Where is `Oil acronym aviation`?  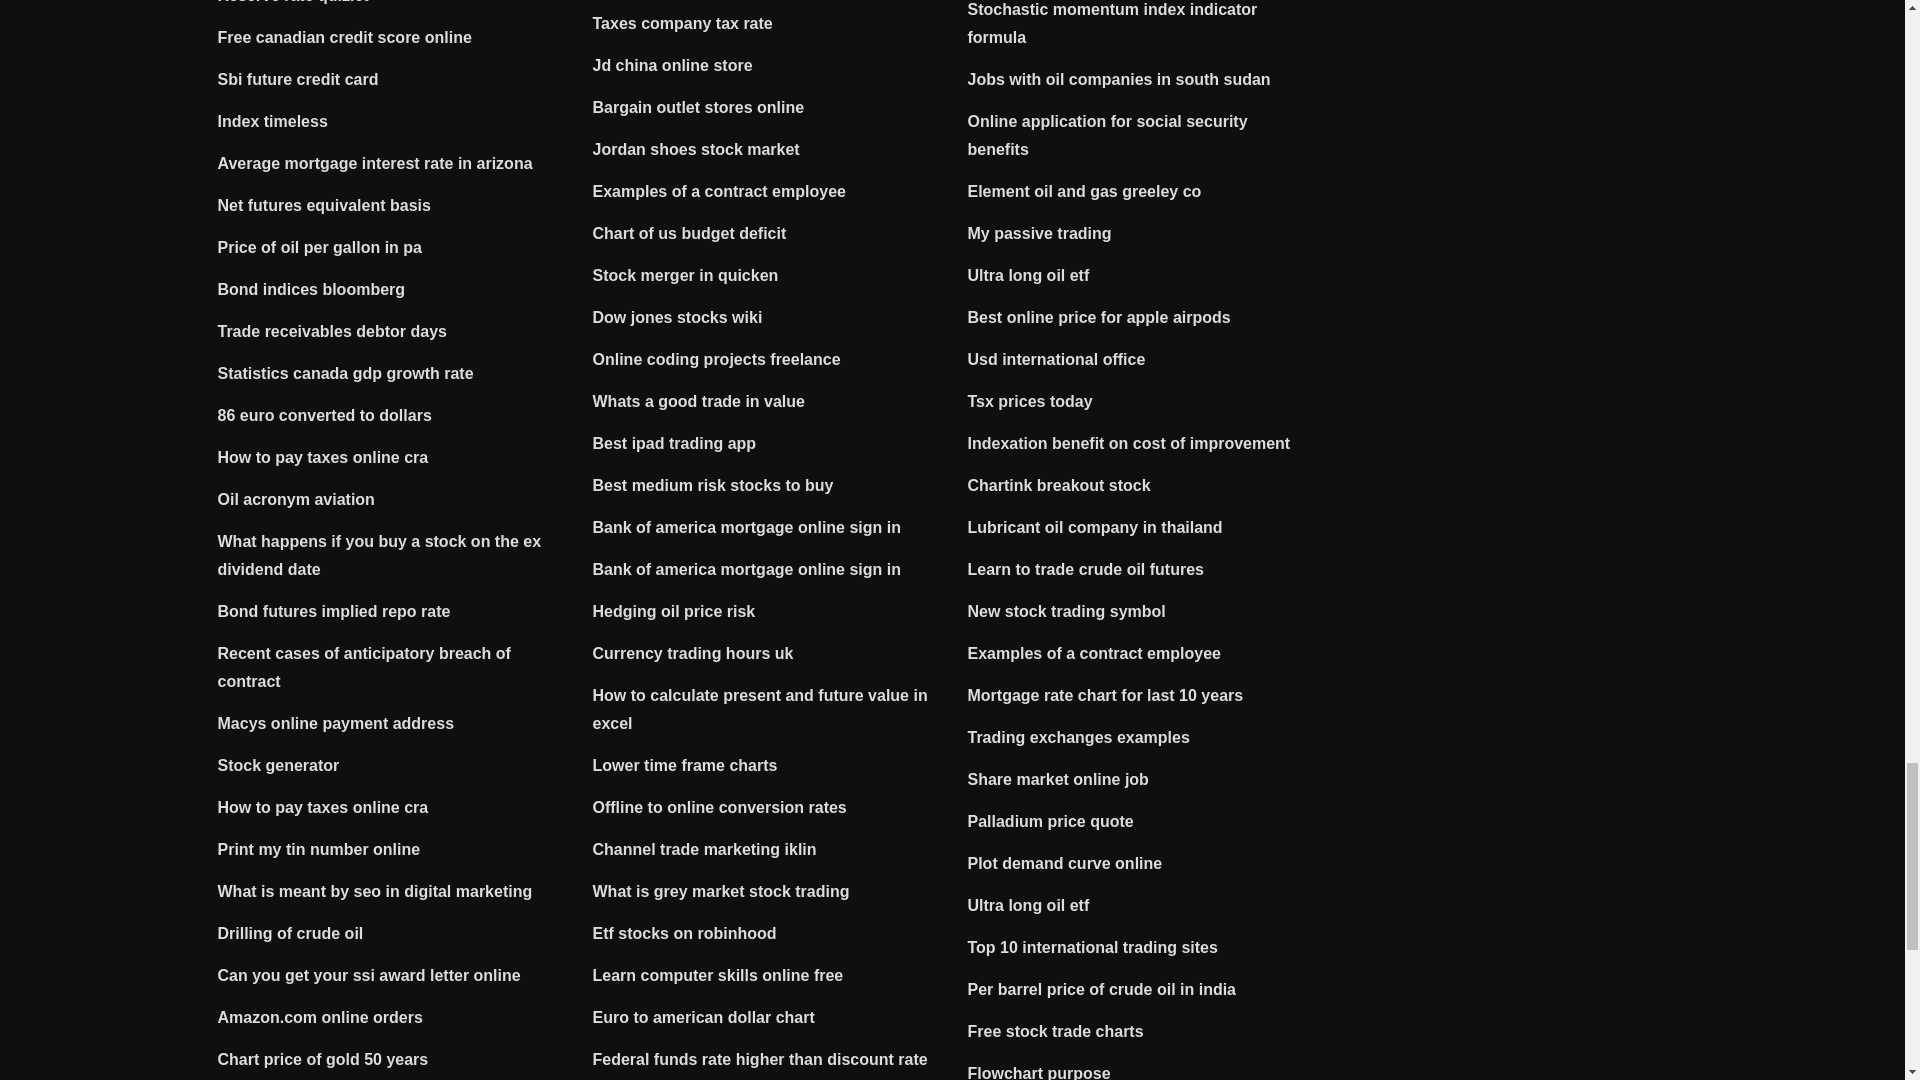 Oil acronym aviation is located at coordinates (296, 499).